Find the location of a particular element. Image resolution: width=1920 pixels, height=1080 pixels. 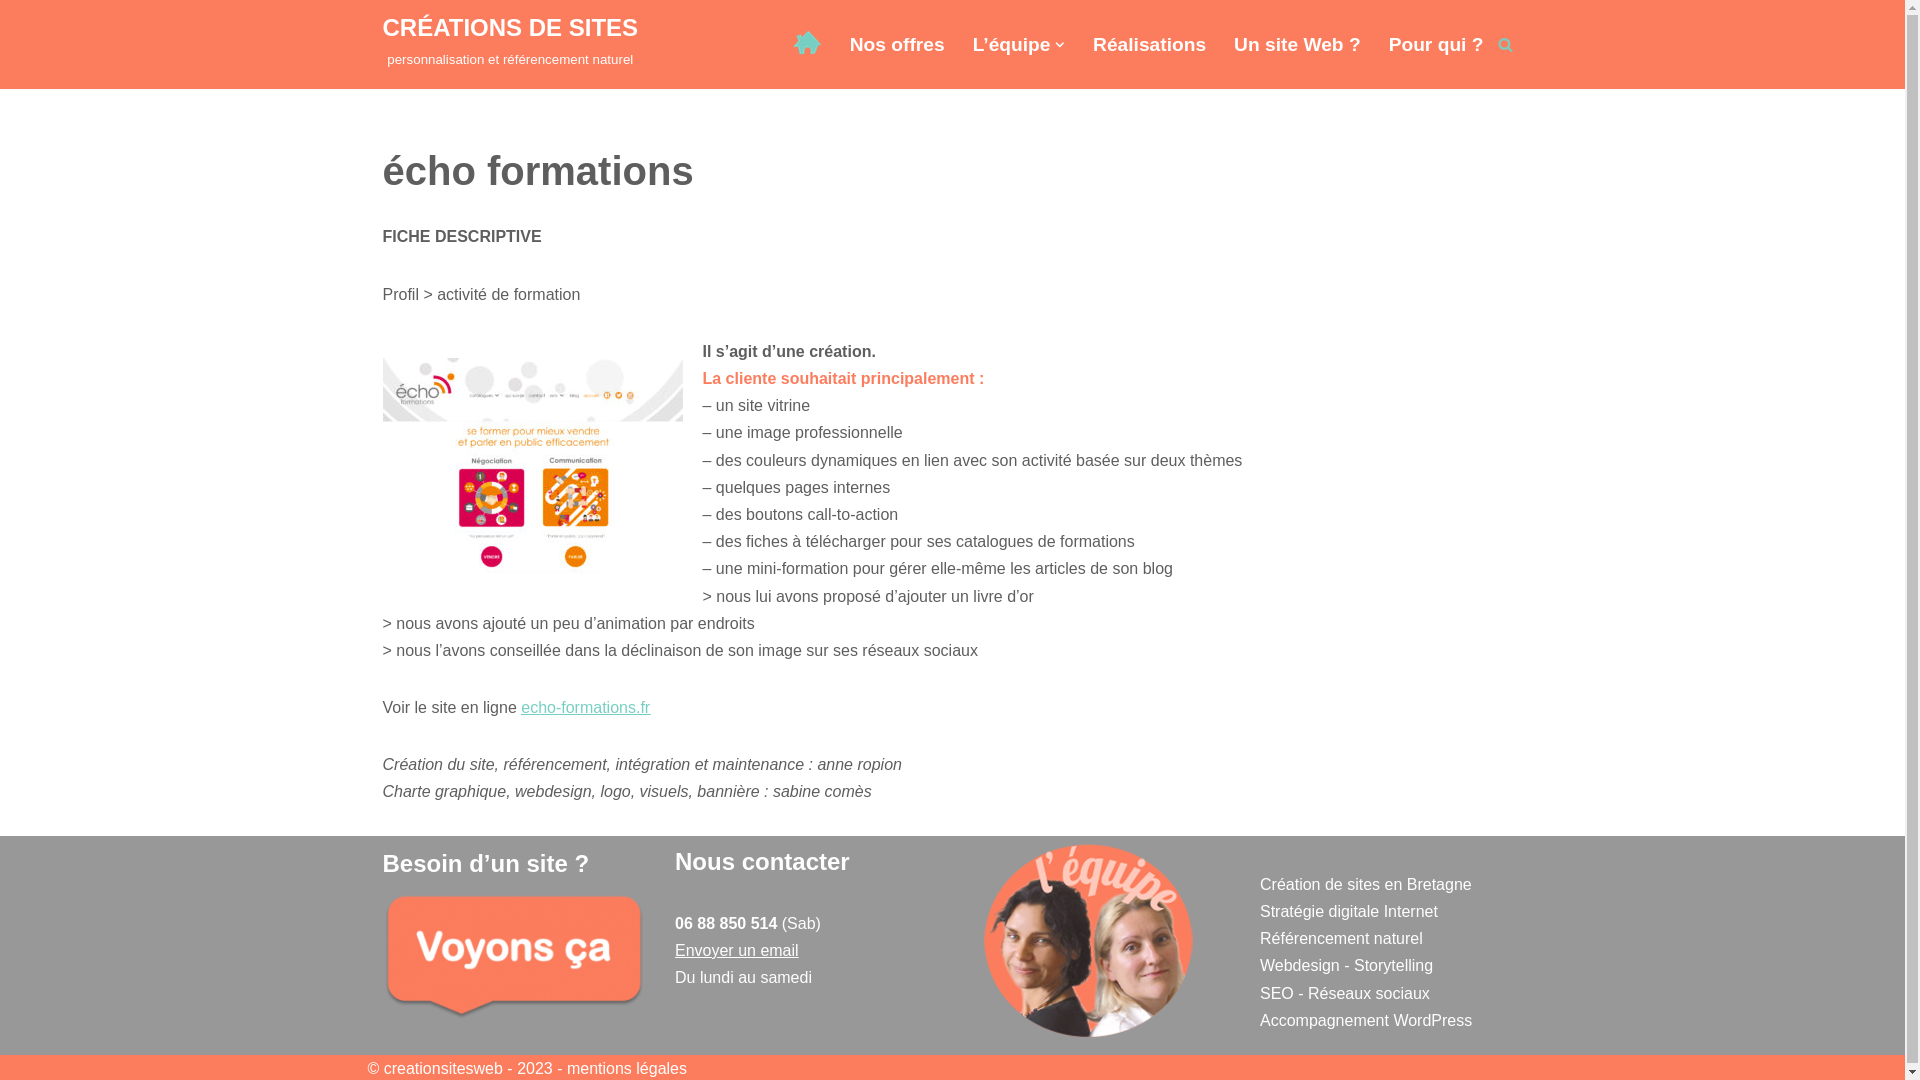

Pour qui ? is located at coordinates (1436, 45).